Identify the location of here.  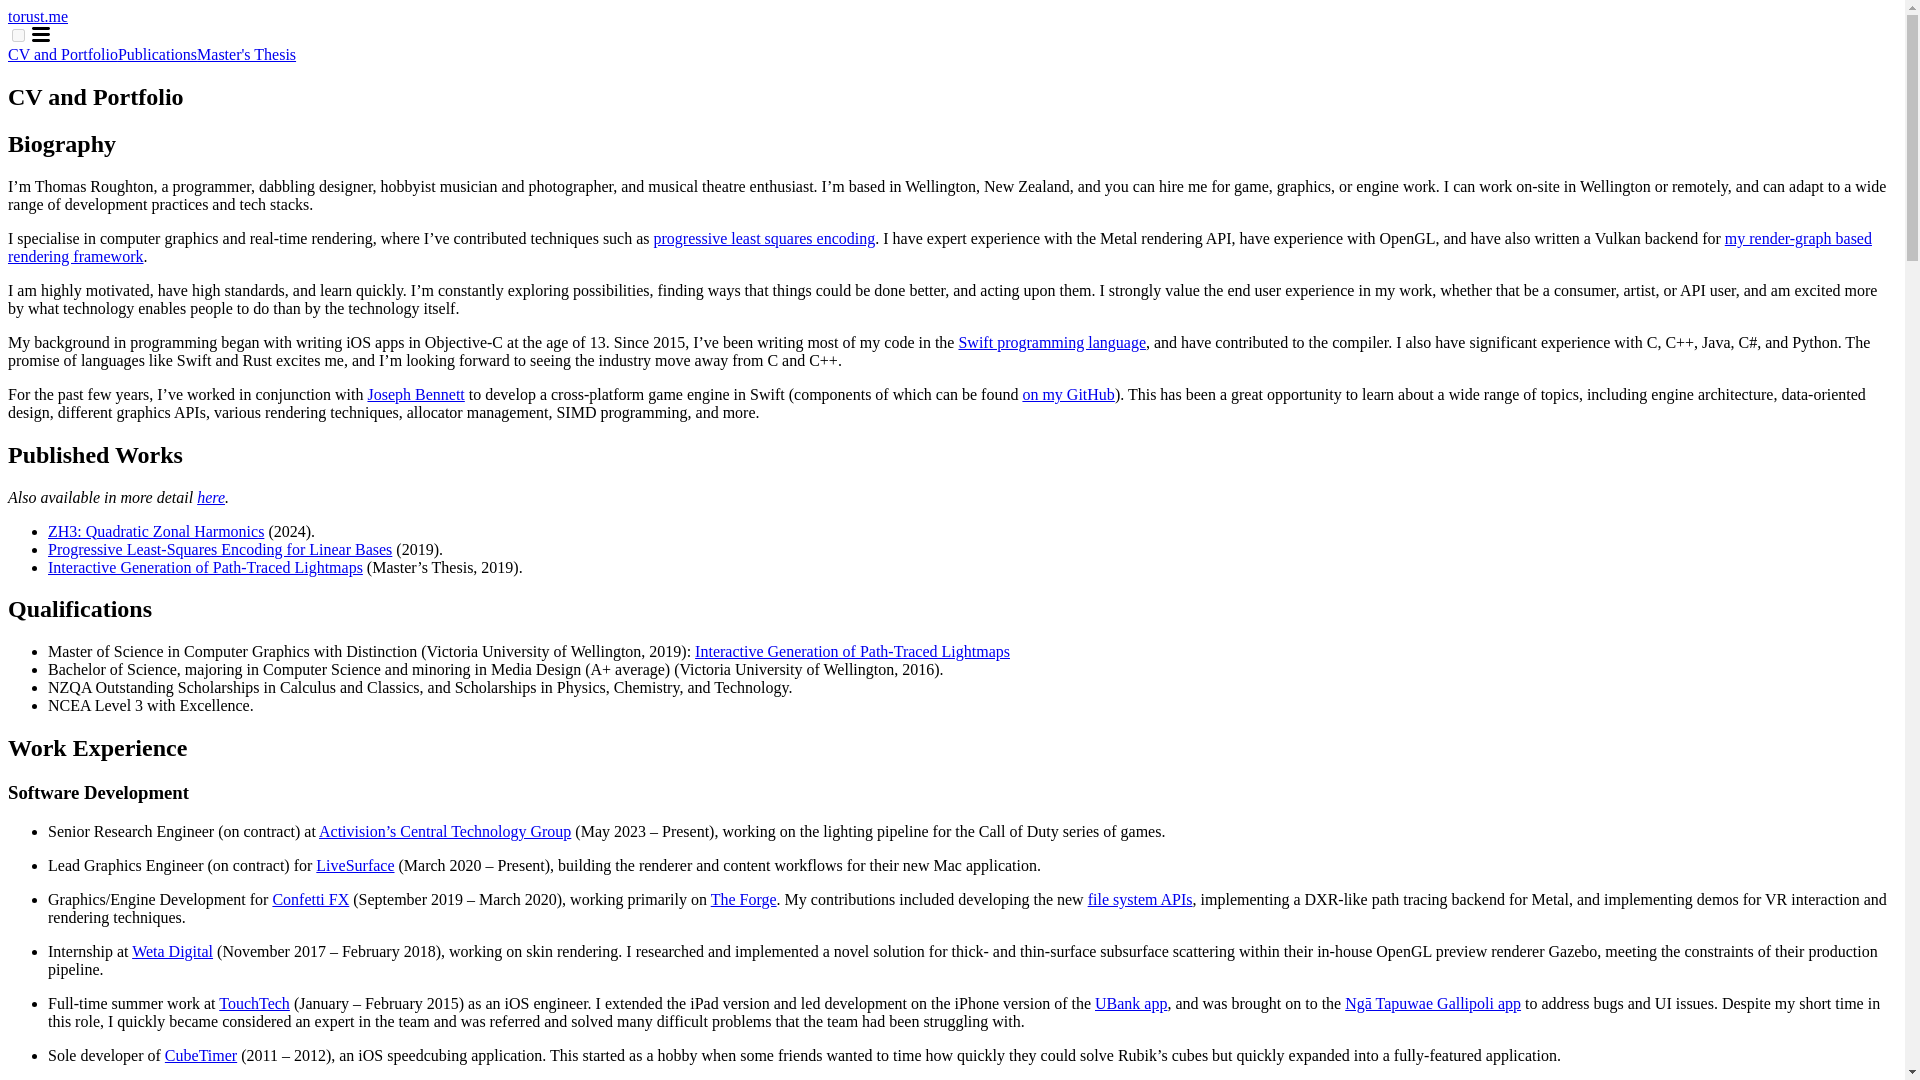
(210, 498).